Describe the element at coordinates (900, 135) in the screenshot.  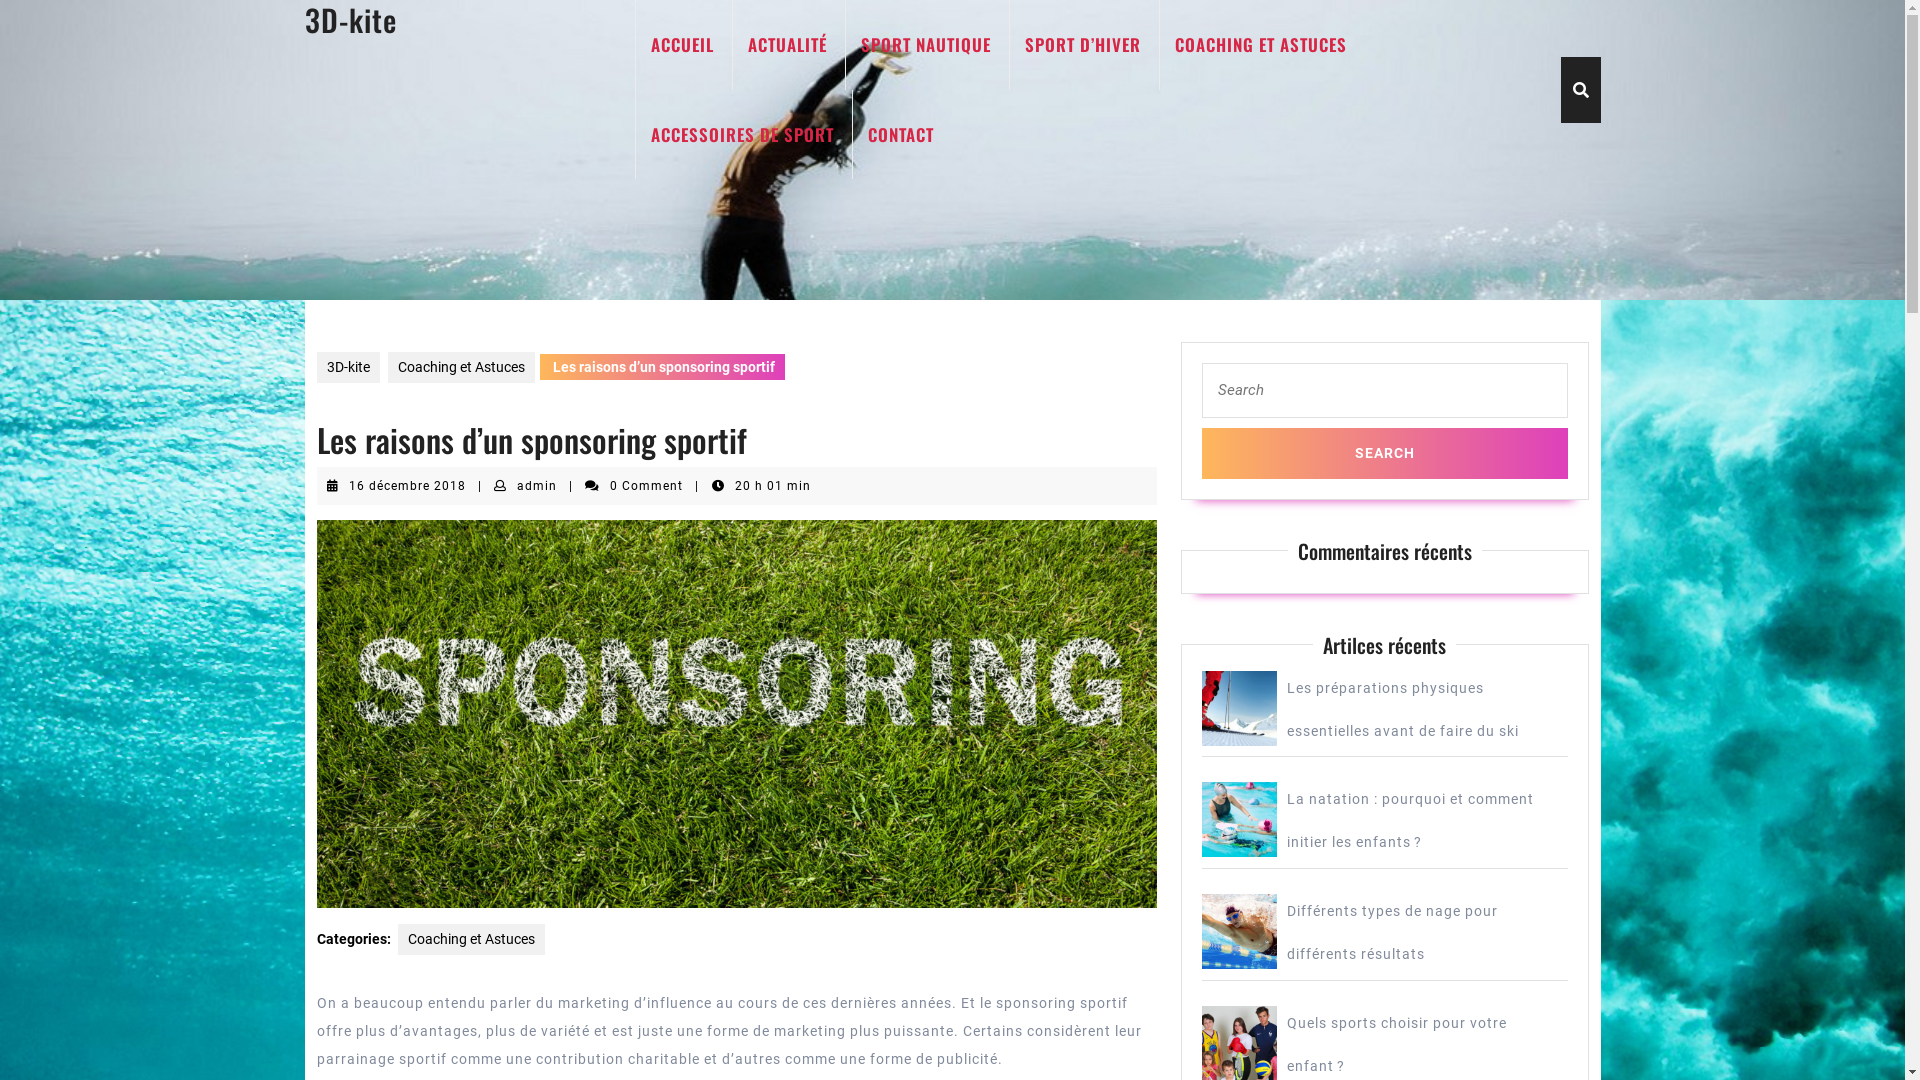
I see `CONTACT` at that location.